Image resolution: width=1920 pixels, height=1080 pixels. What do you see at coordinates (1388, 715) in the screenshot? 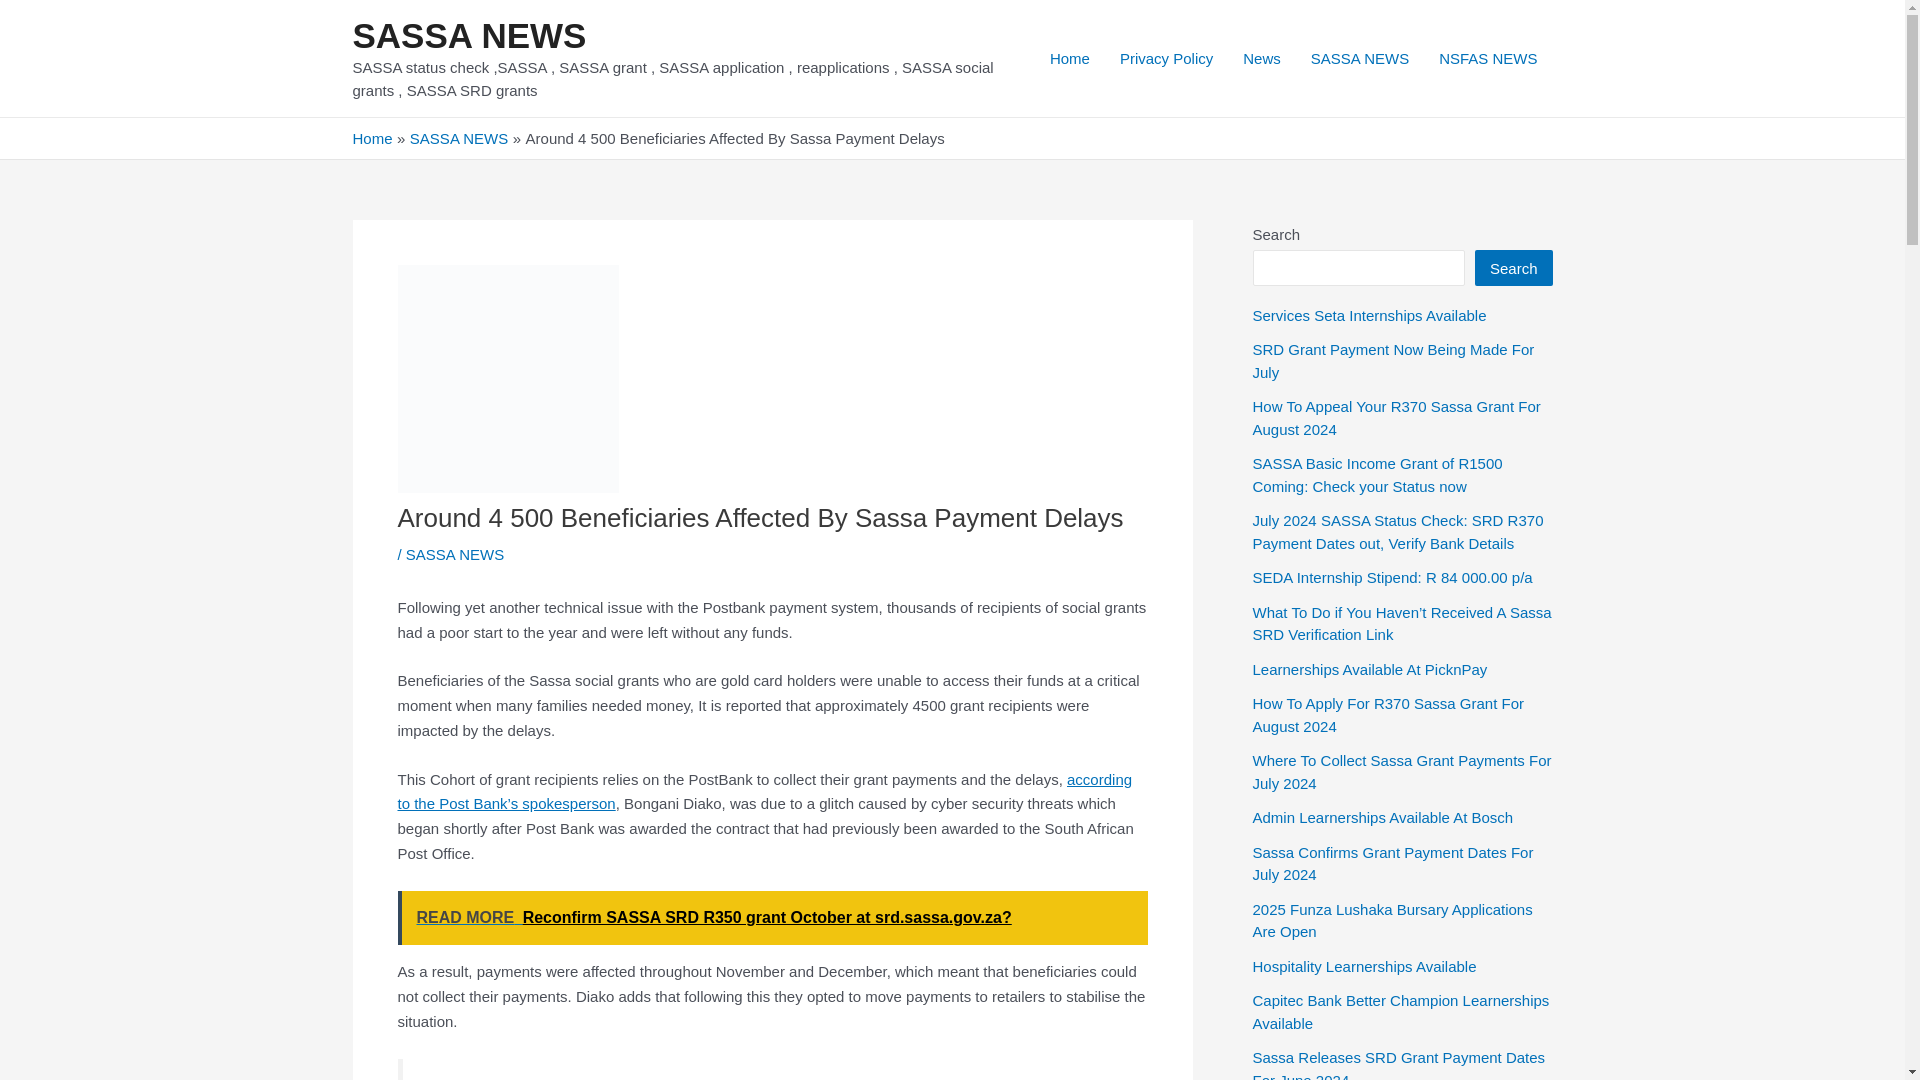
I see `How To Apply For R370 Sassa Grant For August 2024` at bounding box center [1388, 715].